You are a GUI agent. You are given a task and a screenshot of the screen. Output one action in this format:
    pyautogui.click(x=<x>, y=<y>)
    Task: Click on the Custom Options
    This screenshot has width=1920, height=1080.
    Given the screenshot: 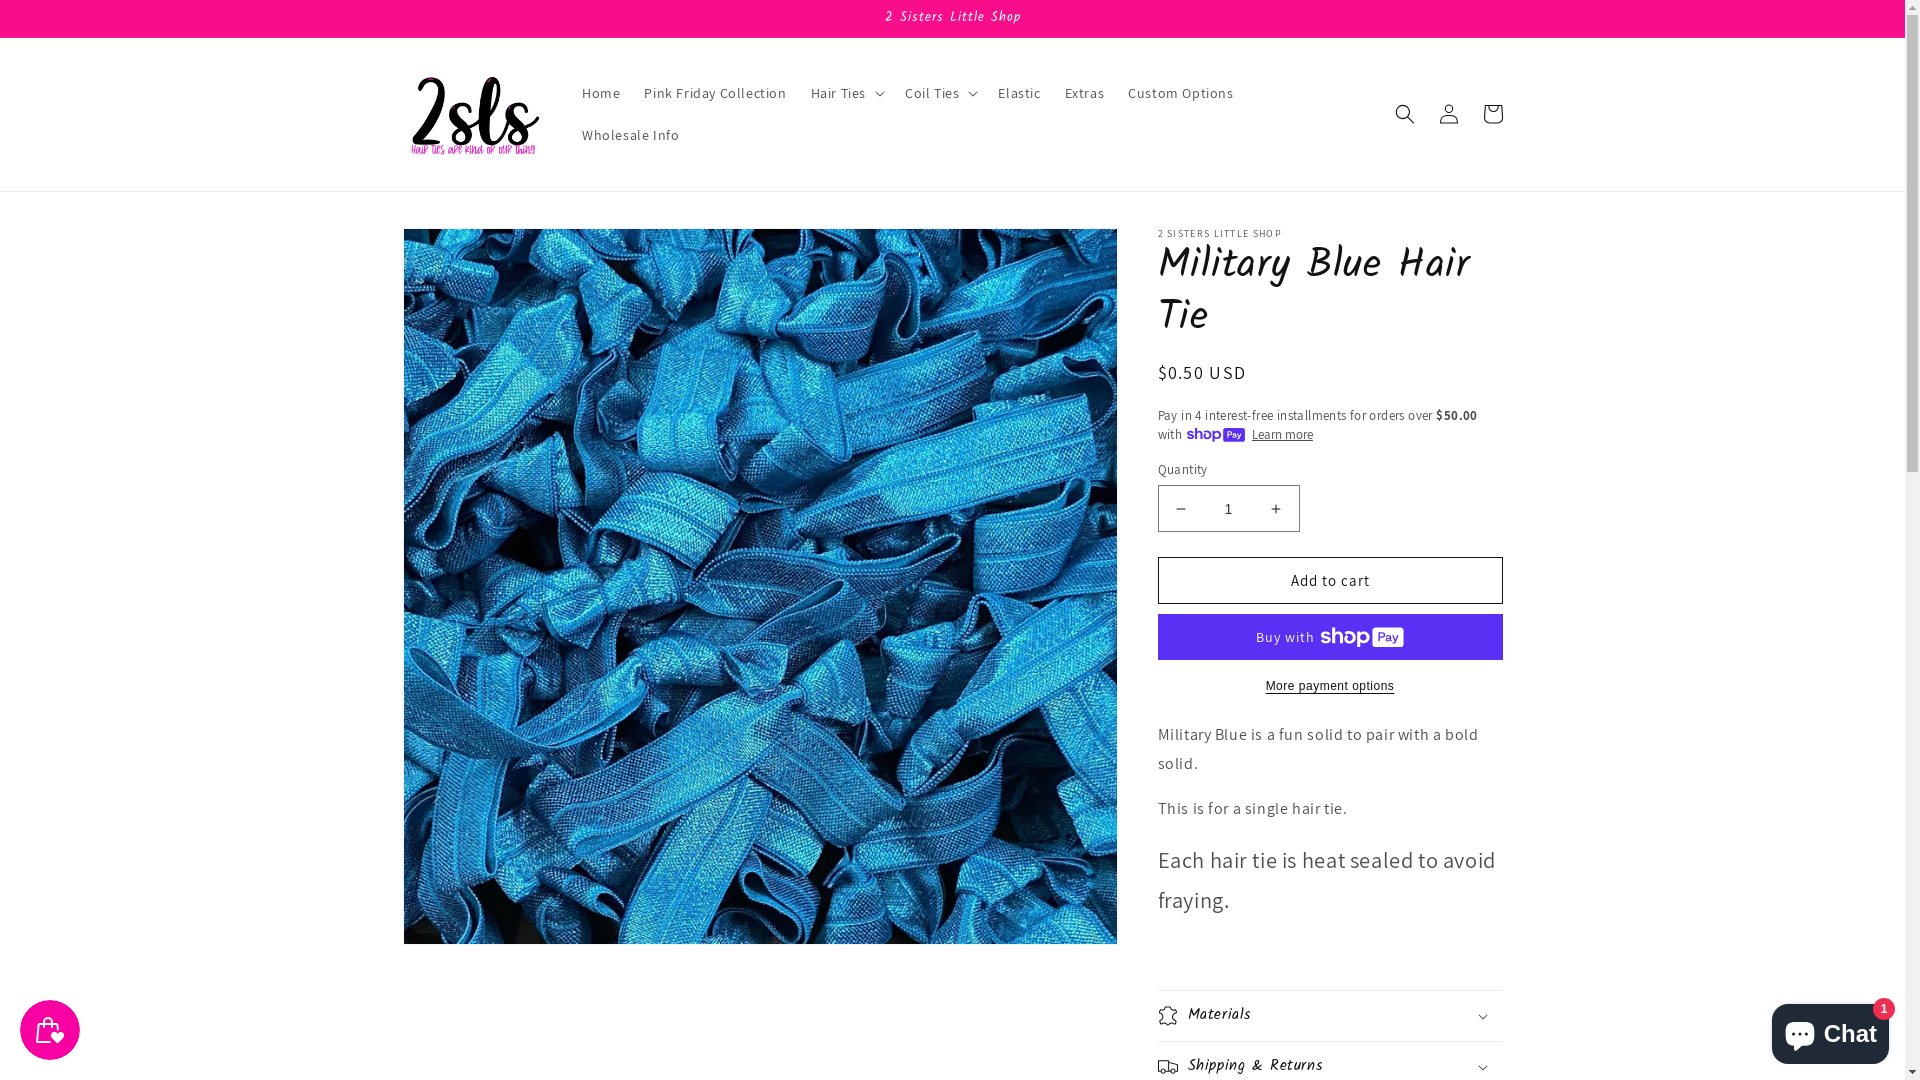 What is the action you would take?
    pyautogui.click(x=1180, y=93)
    